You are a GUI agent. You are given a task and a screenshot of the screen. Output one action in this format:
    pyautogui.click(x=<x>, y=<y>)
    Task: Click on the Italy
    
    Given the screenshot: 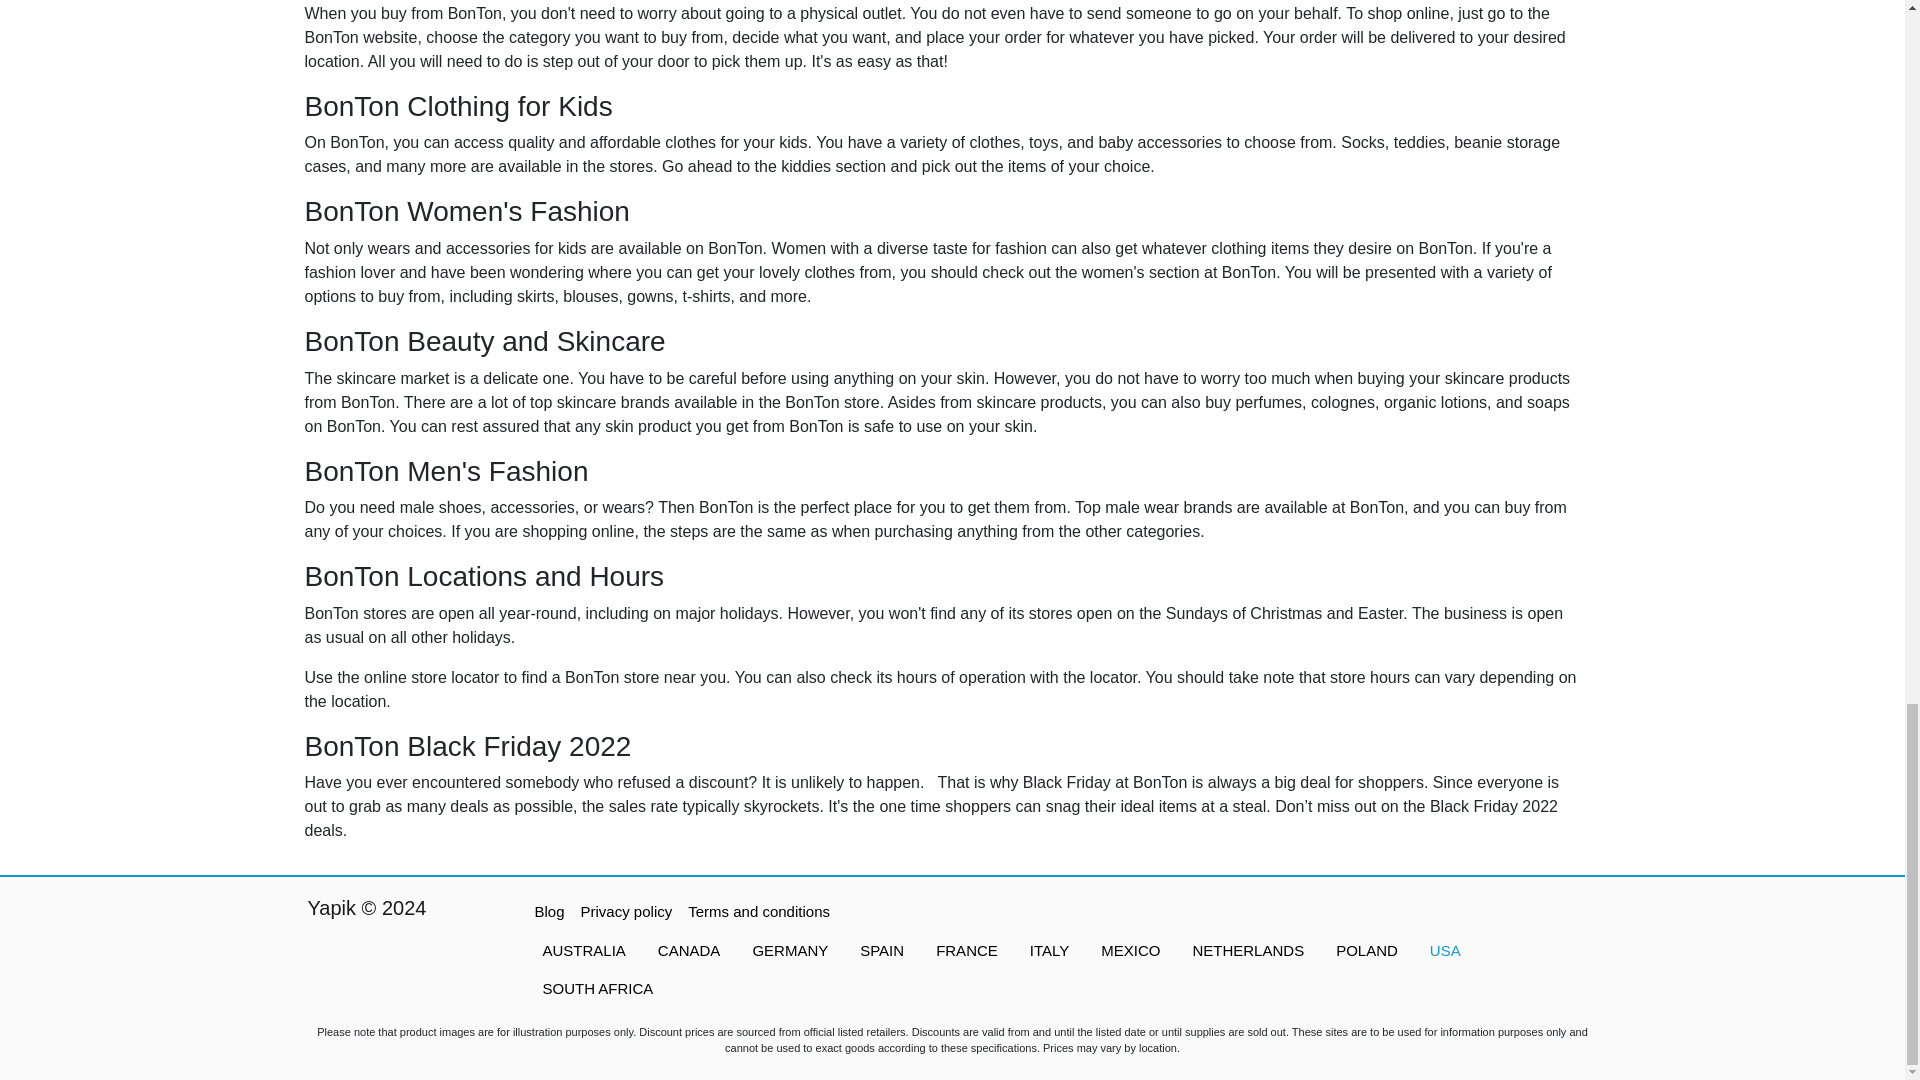 What is the action you would take?
    pyautogui.click(x=1048, y=951)
    